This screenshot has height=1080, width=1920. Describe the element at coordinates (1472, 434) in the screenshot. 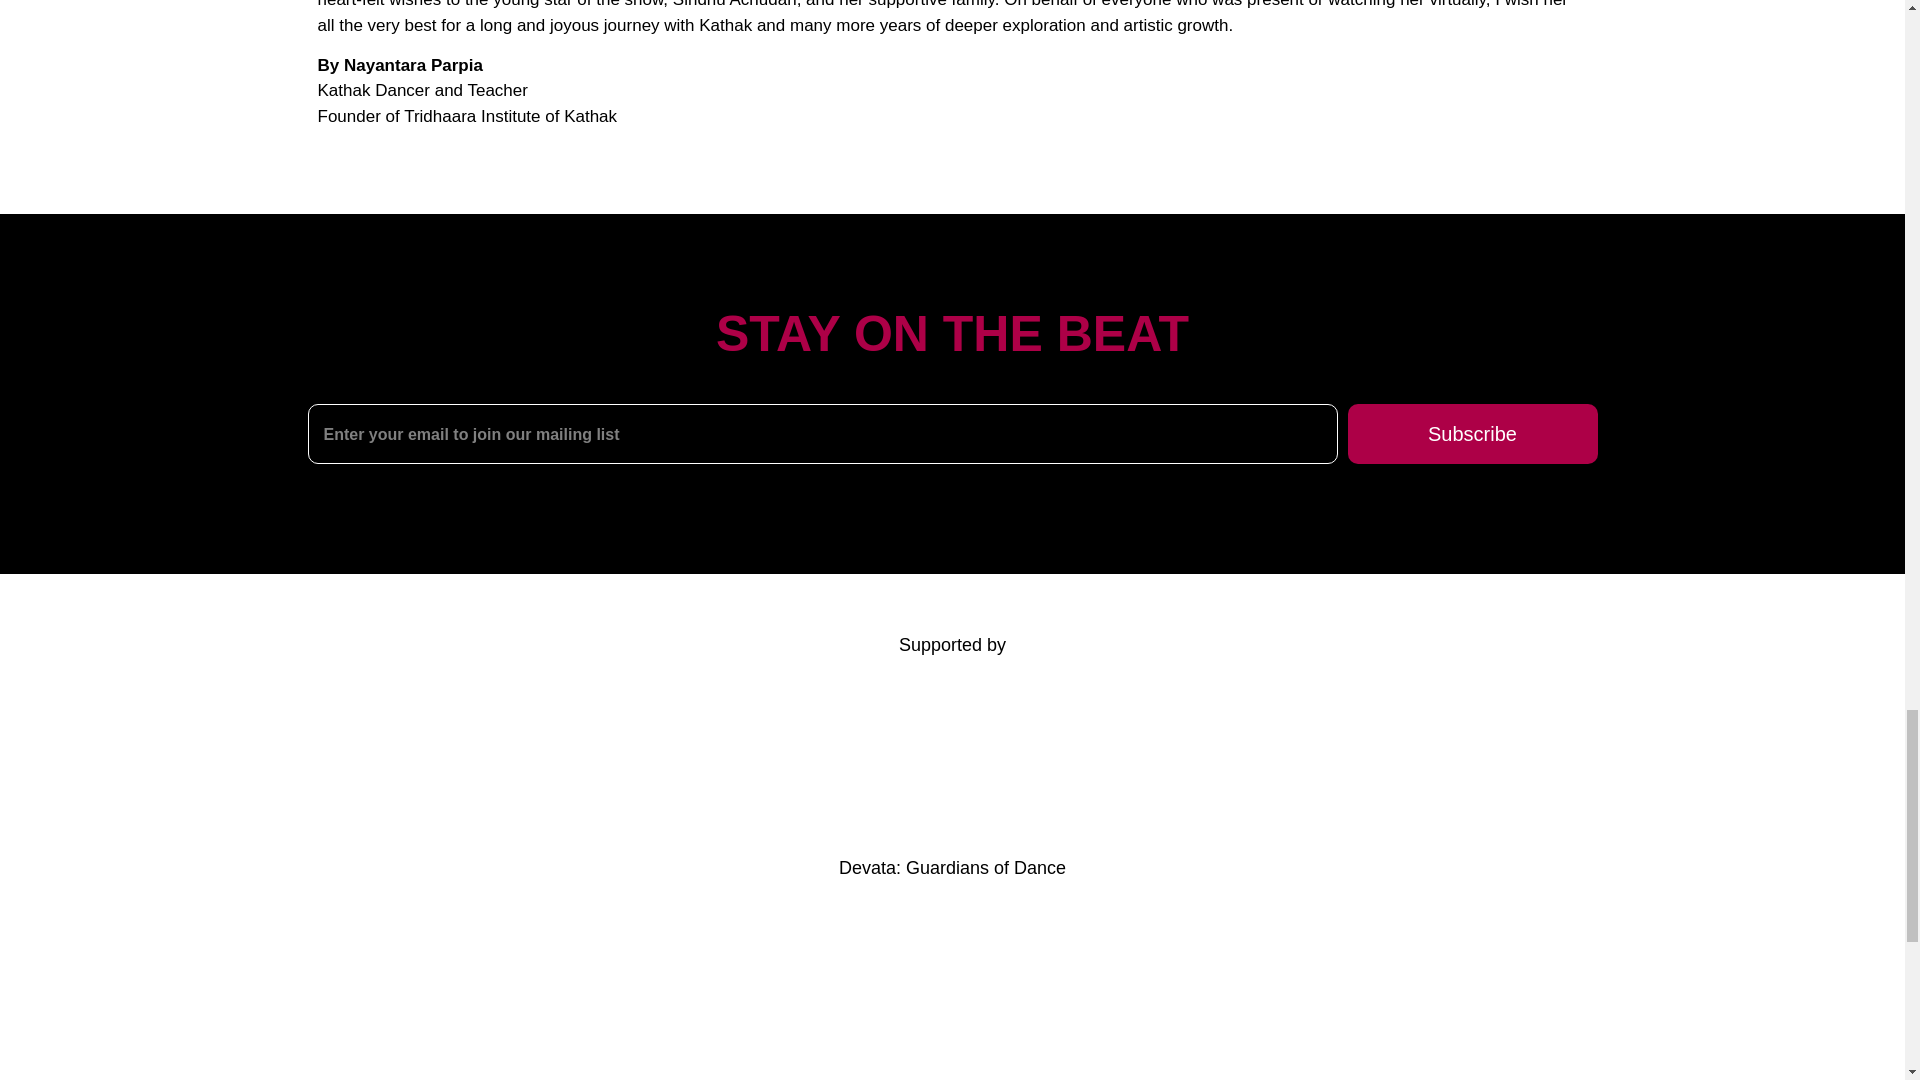

I see `Subscribe` at that location.